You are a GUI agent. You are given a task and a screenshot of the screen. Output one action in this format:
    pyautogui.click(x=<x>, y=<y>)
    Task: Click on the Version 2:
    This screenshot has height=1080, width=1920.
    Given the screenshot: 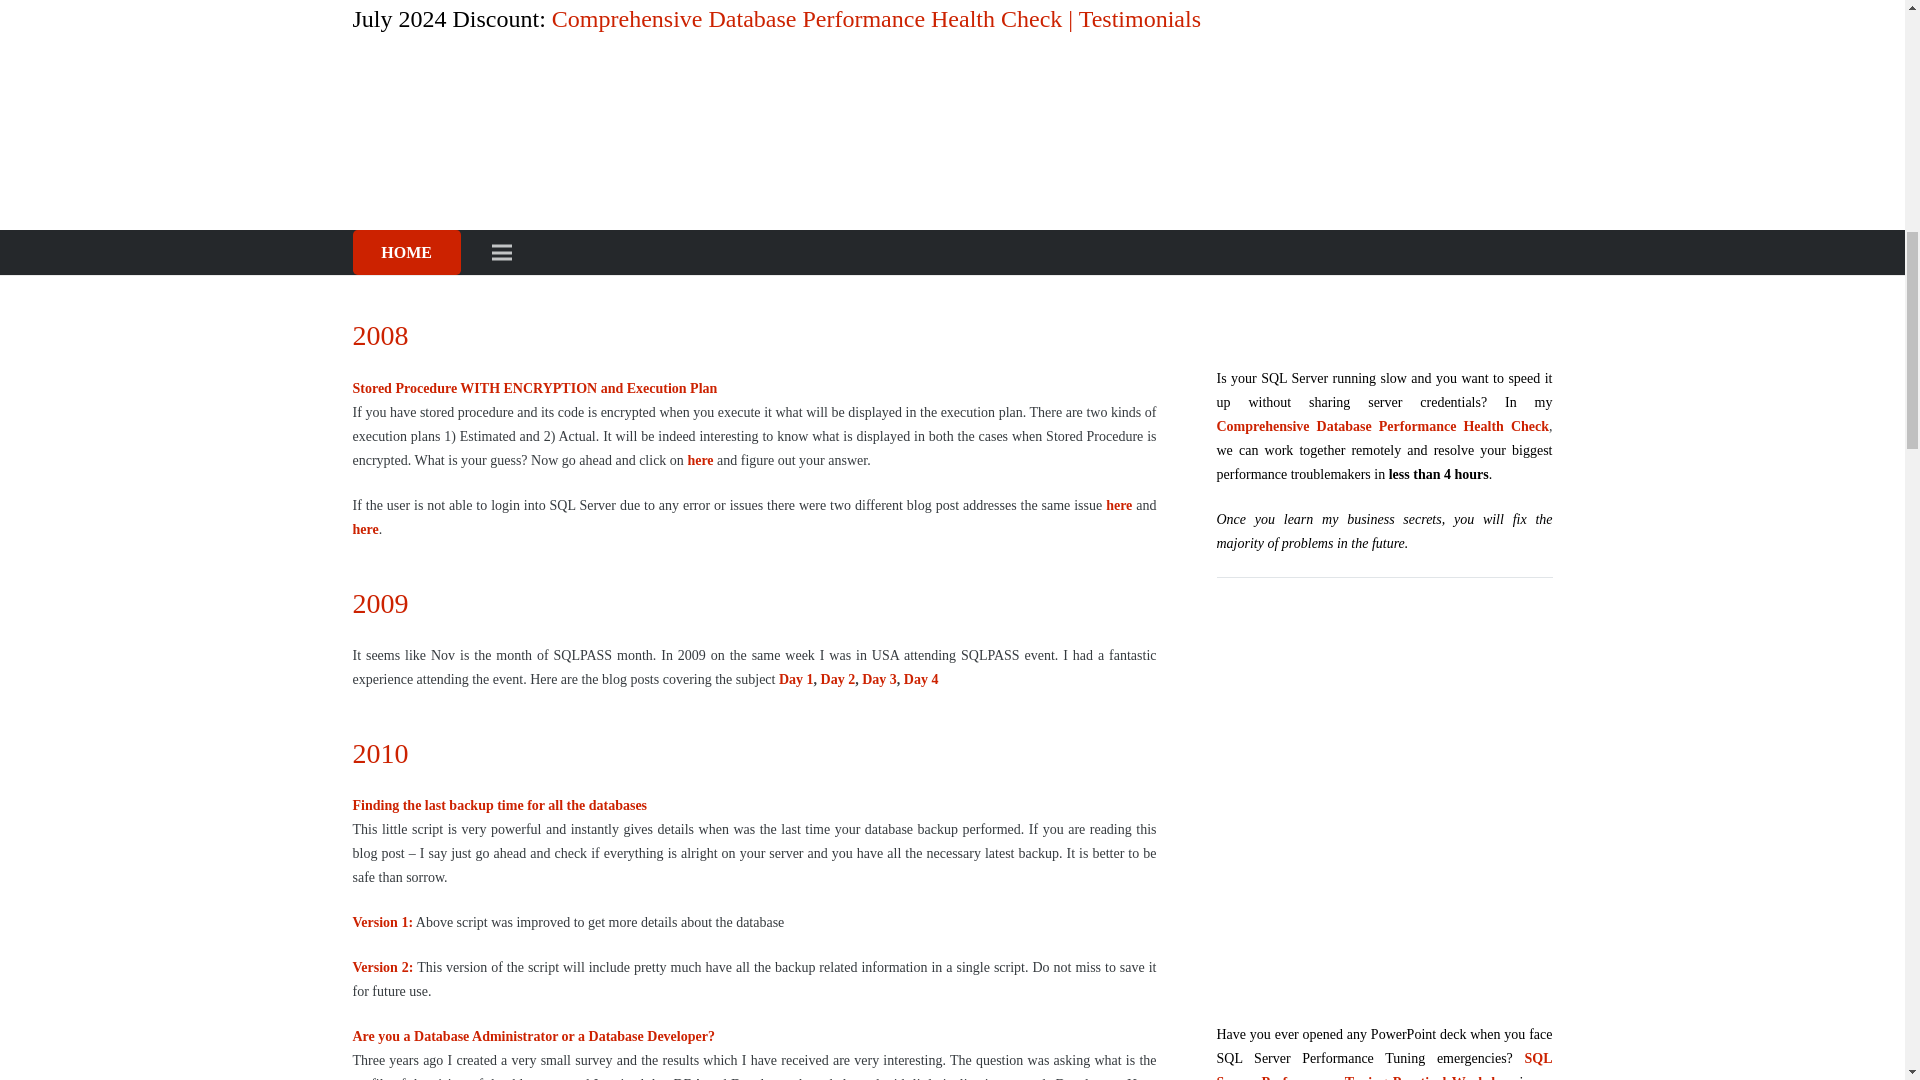 What is the action you would take?
    pyautogui.click(x=382, y=64)
    